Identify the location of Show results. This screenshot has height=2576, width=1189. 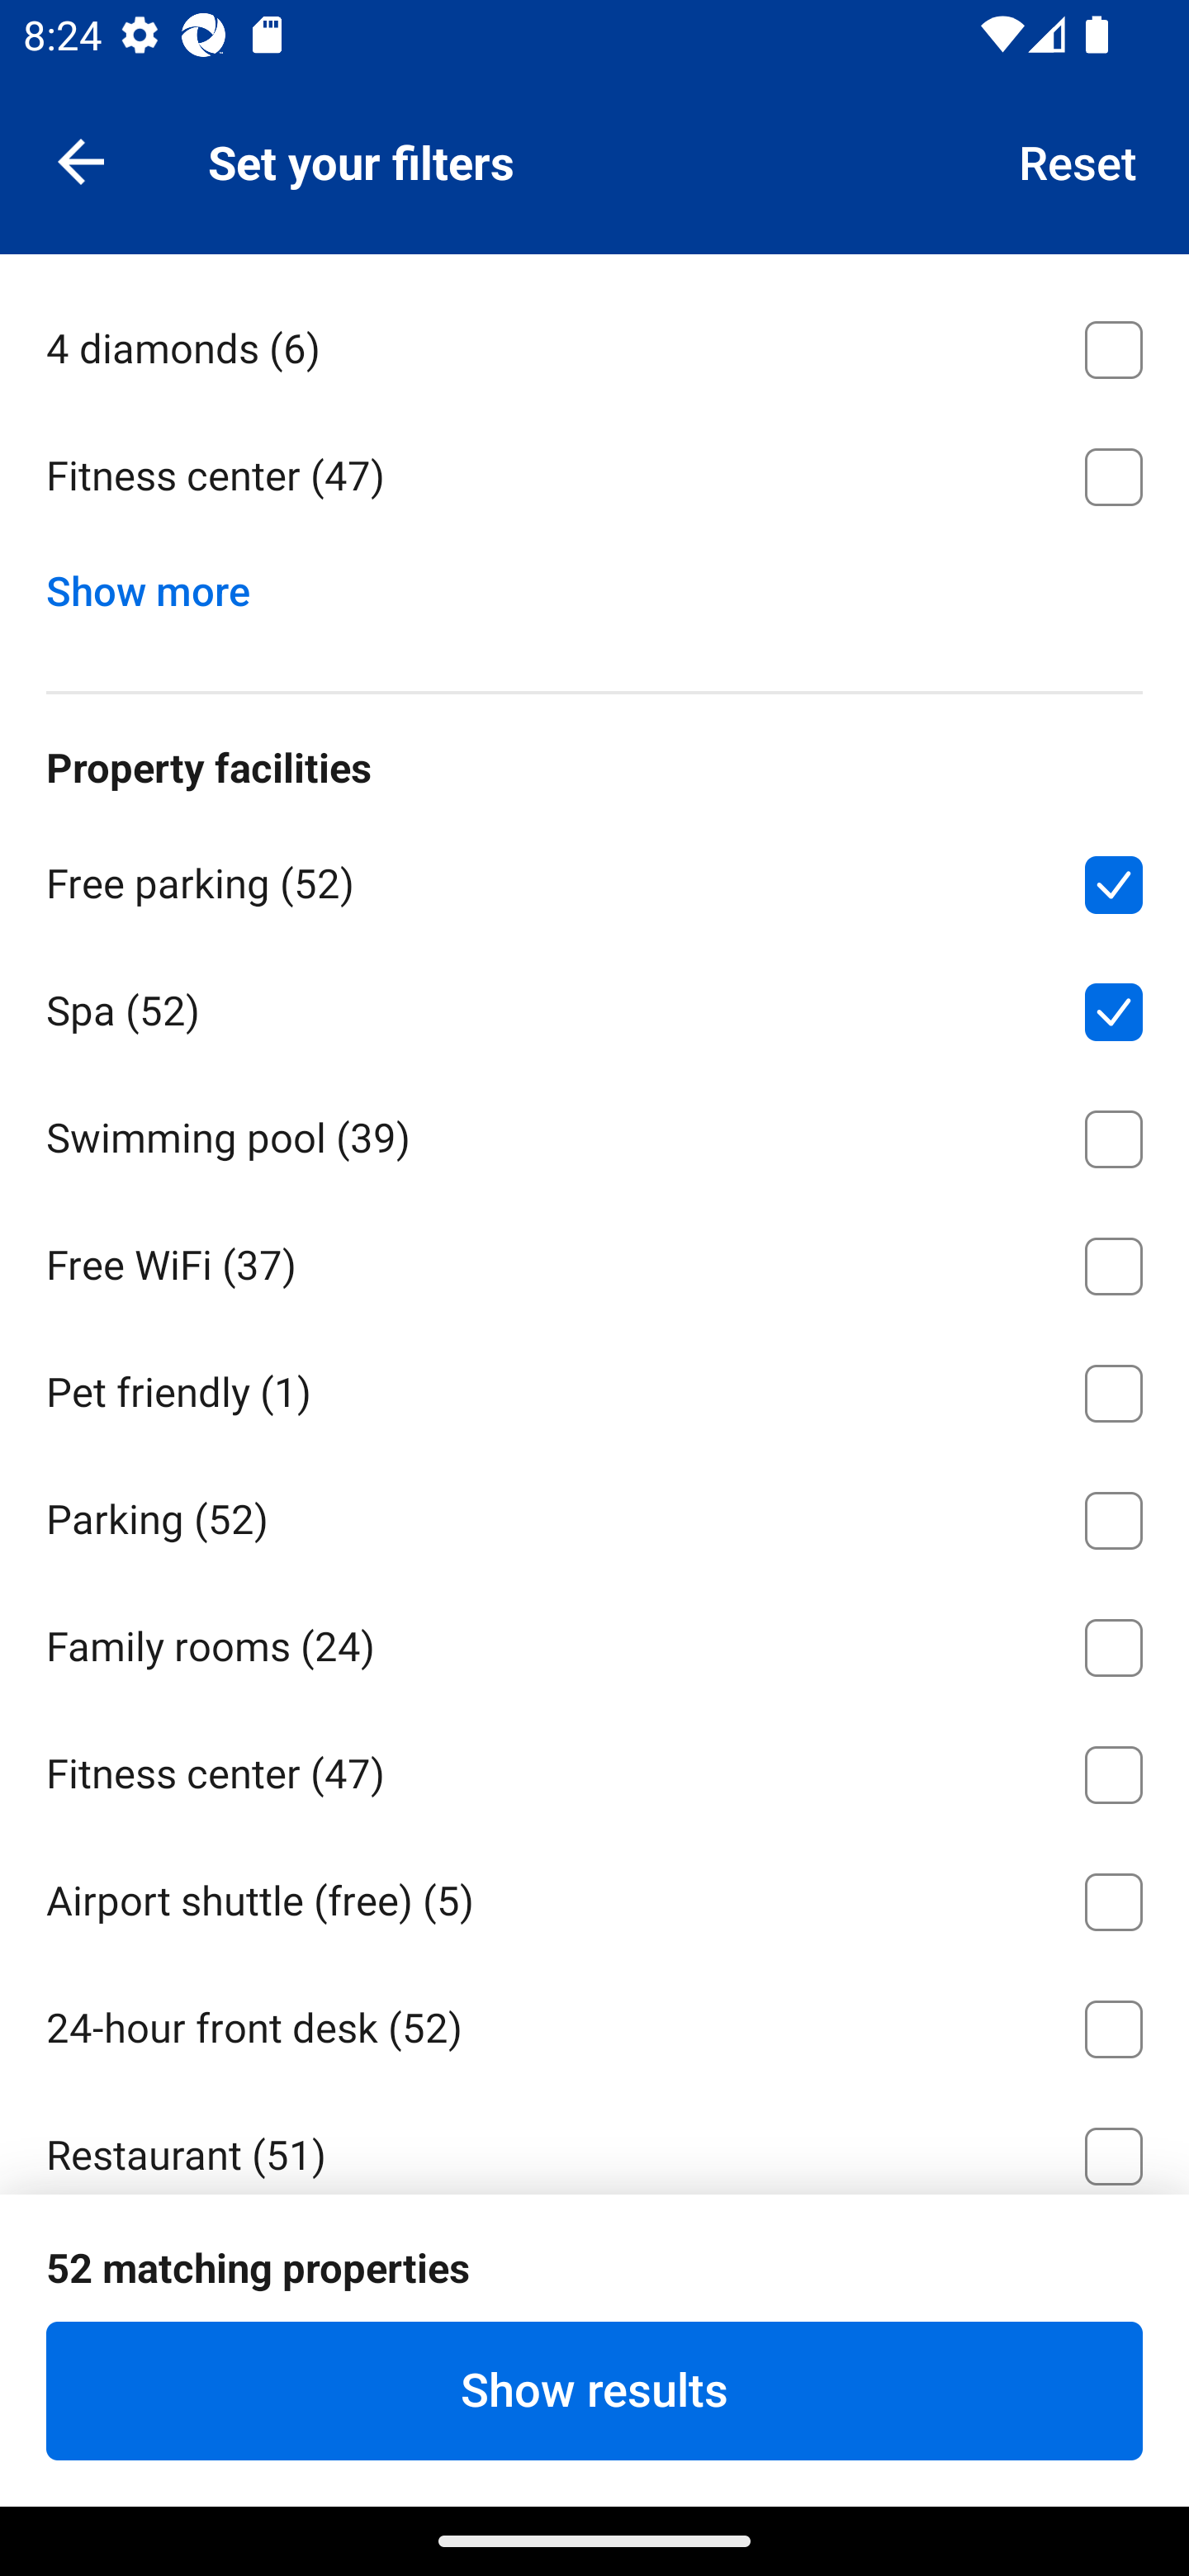
(594, 2390).